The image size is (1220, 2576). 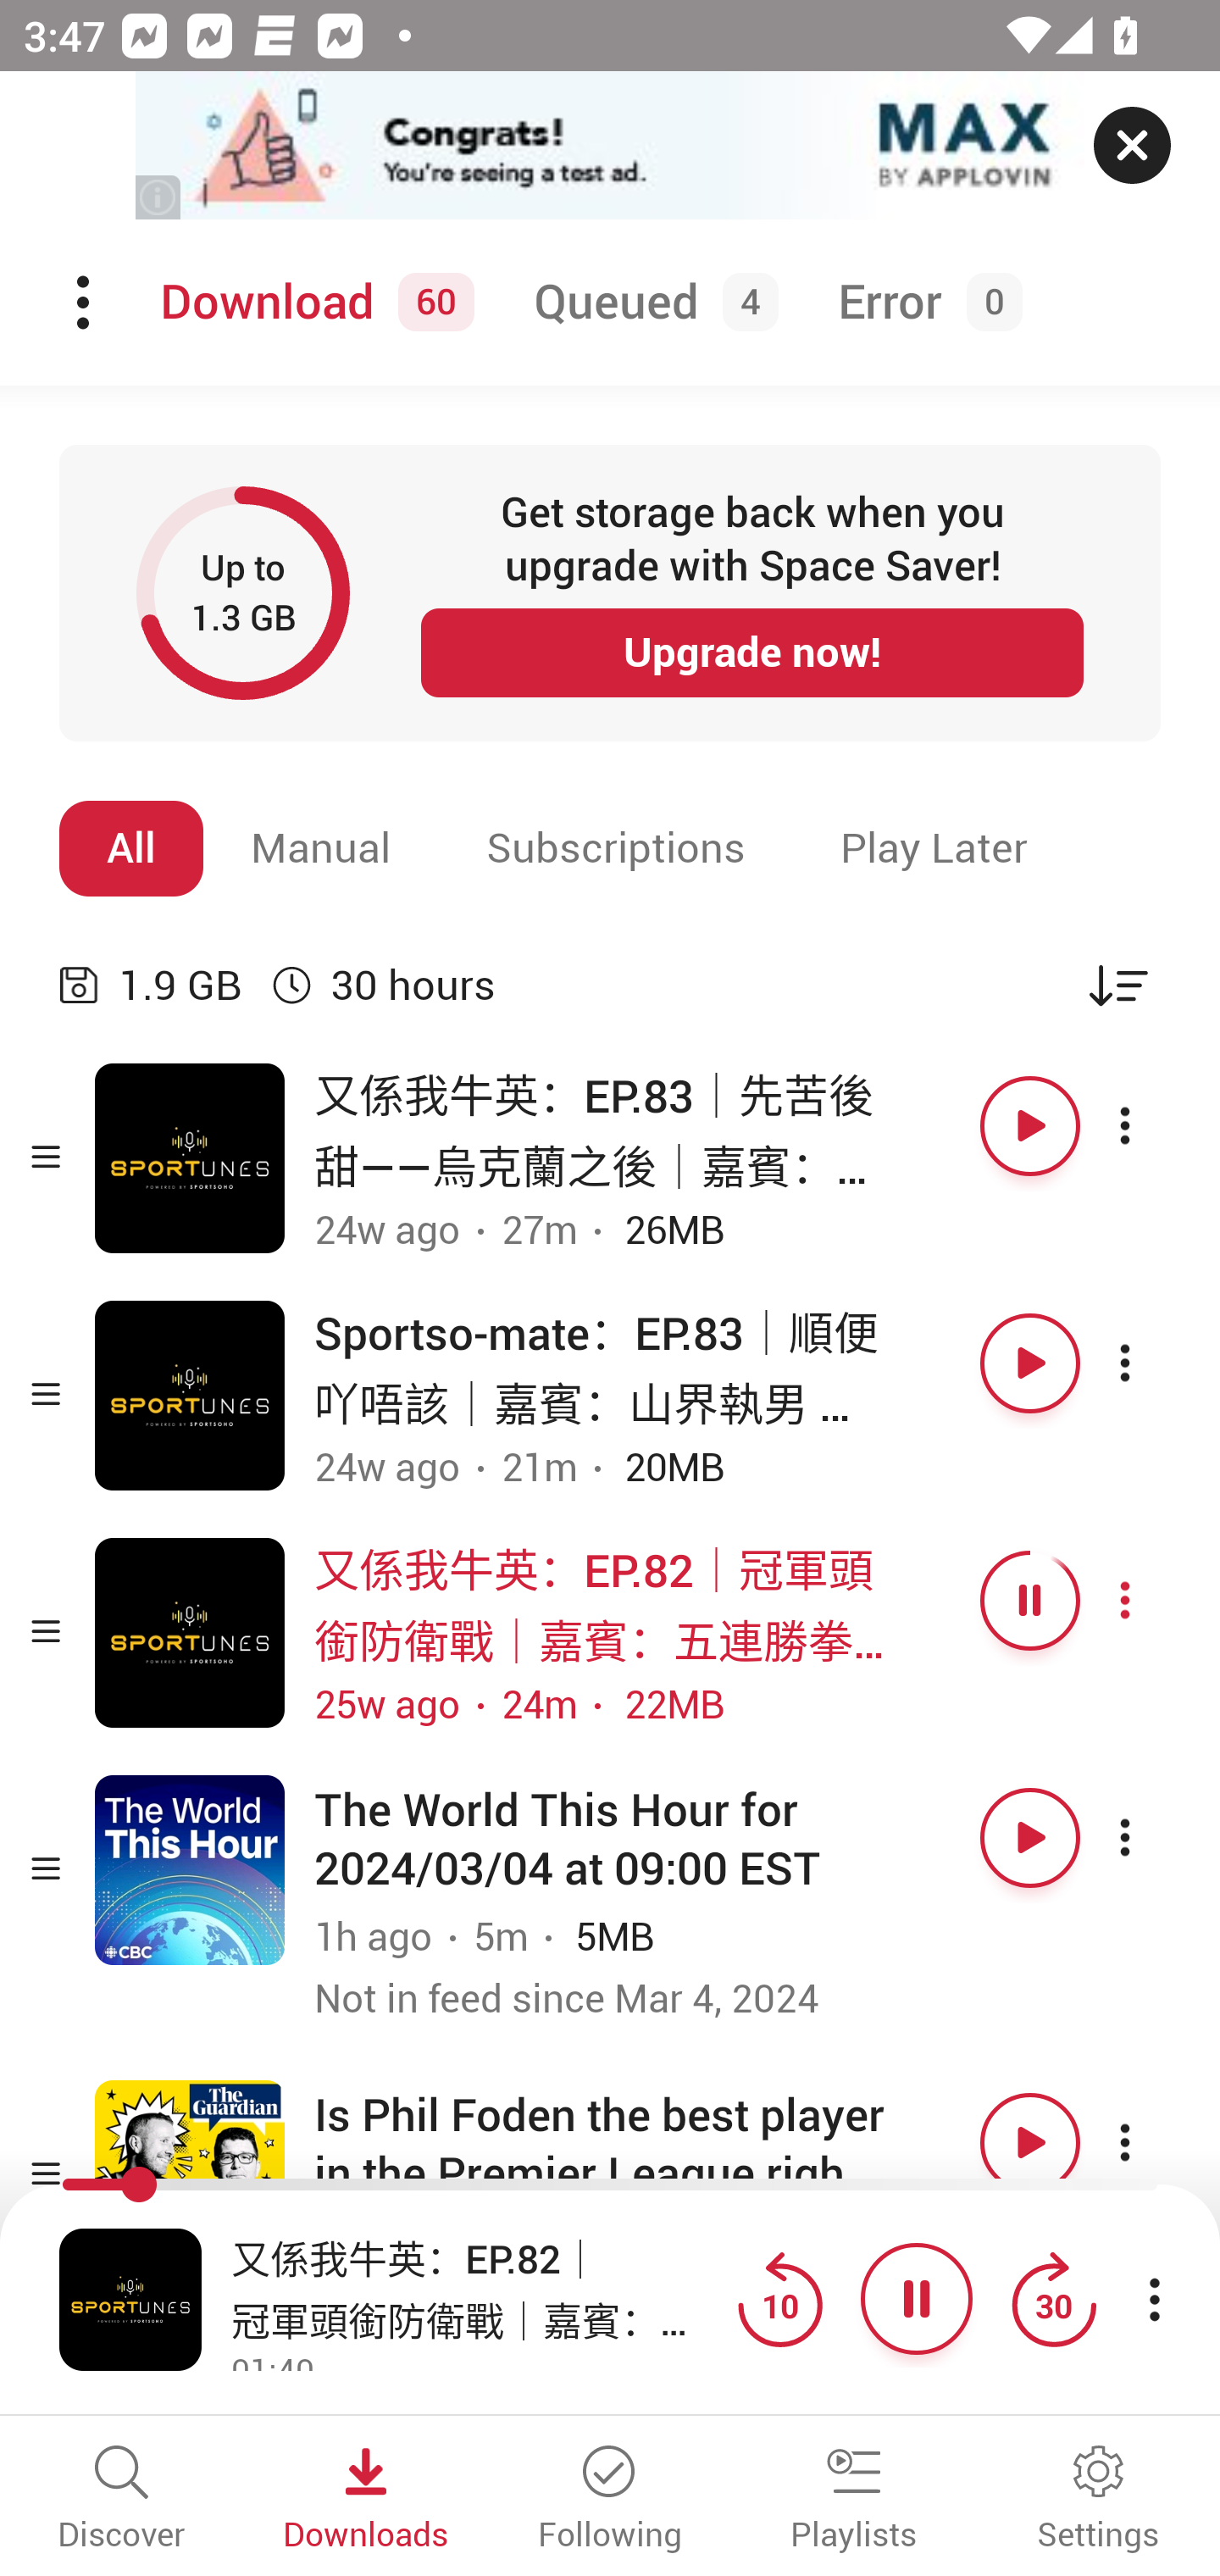 I want to click on Play button, so click(x=1030, y=1364).